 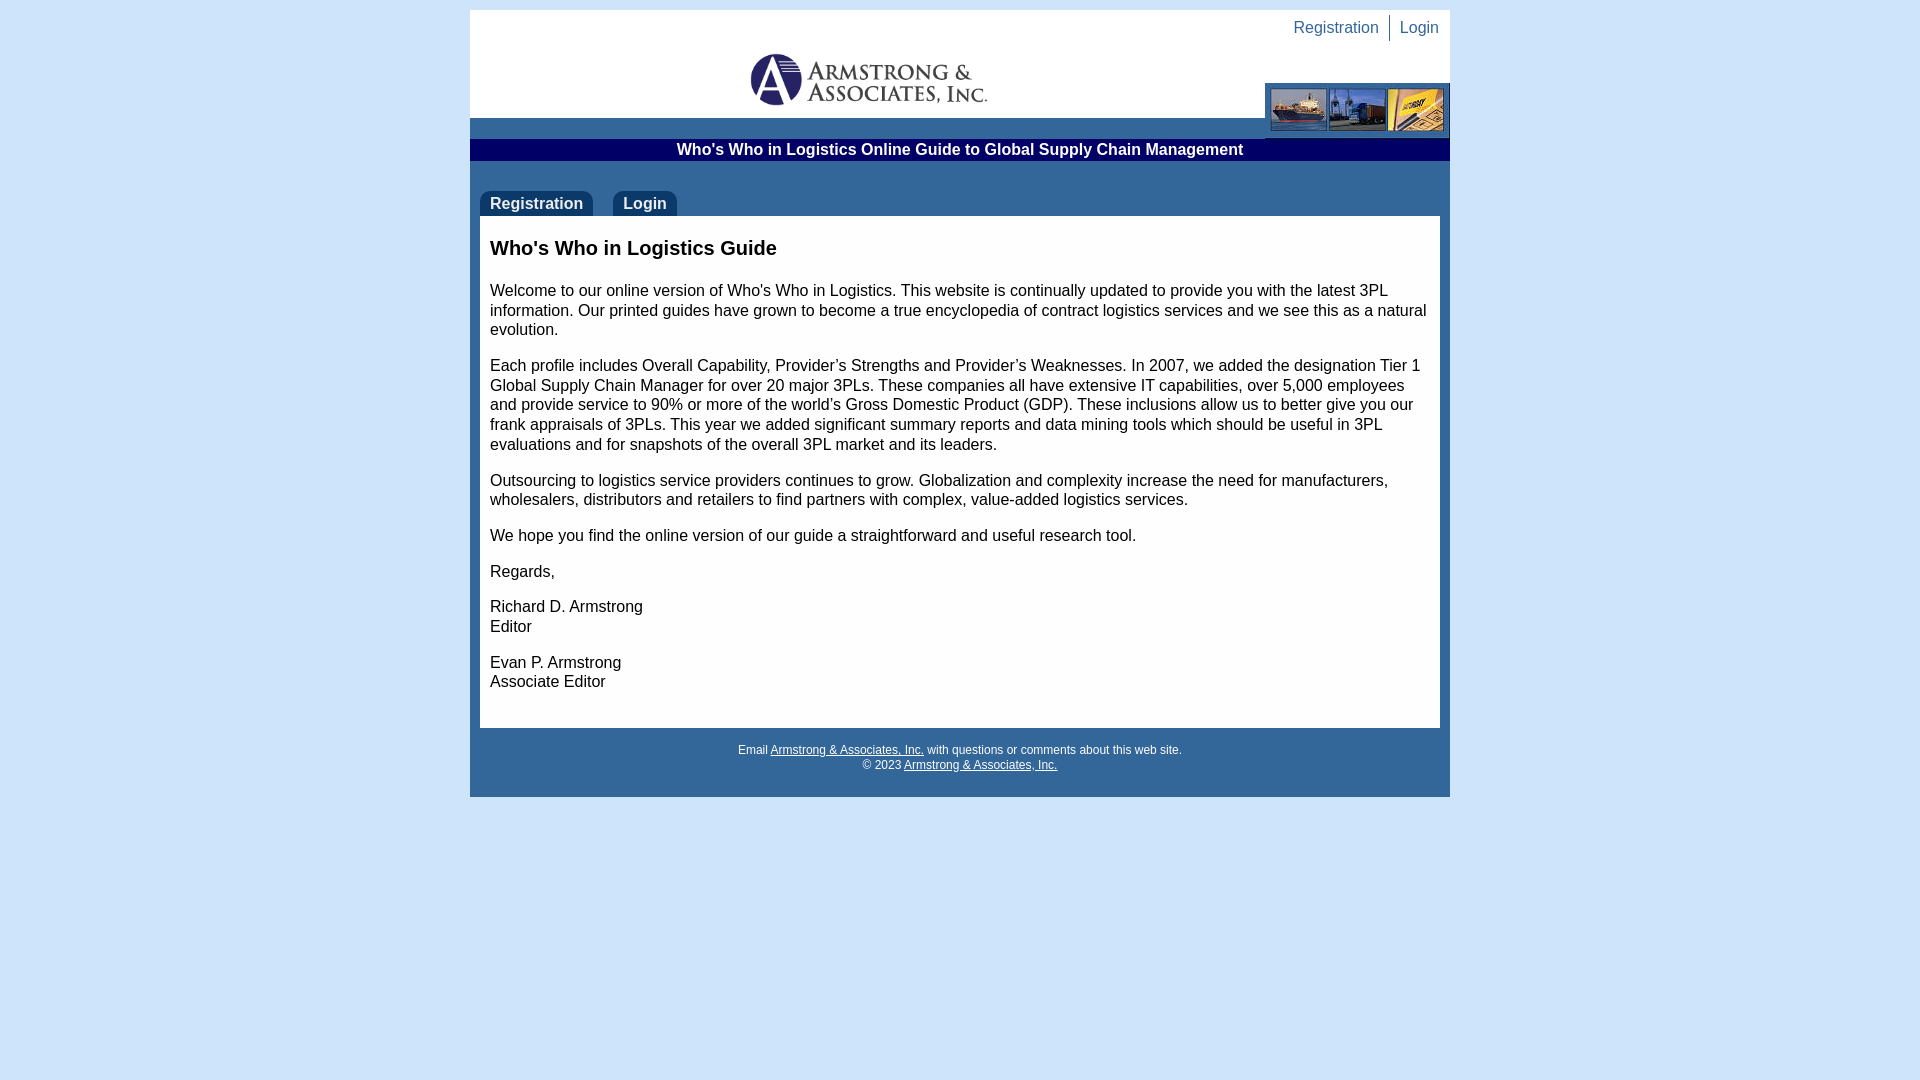 What do you see at coordinates (645, 204) in the screenshot?
I see `Login` at bounding box center [645, 204].